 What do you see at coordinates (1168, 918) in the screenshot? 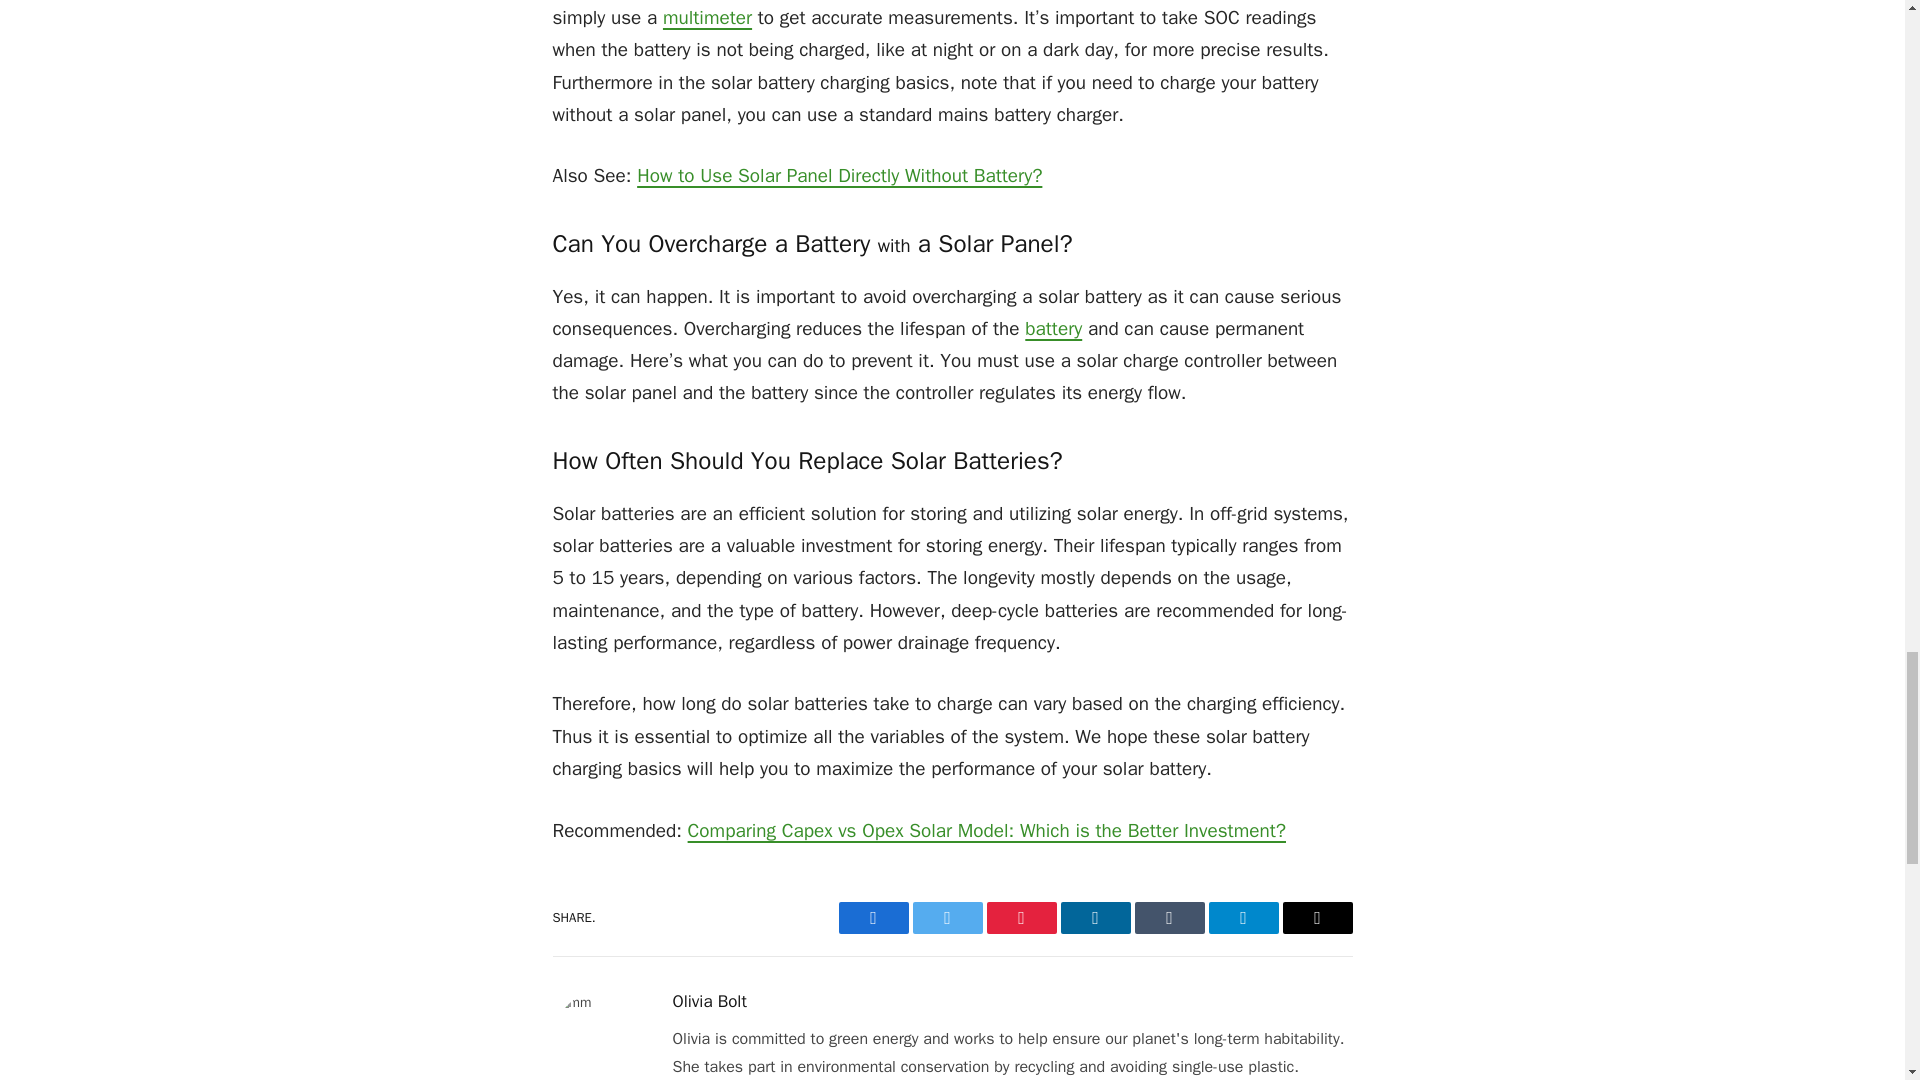
I see `Tumblr` at bounding box center [1168, 918].